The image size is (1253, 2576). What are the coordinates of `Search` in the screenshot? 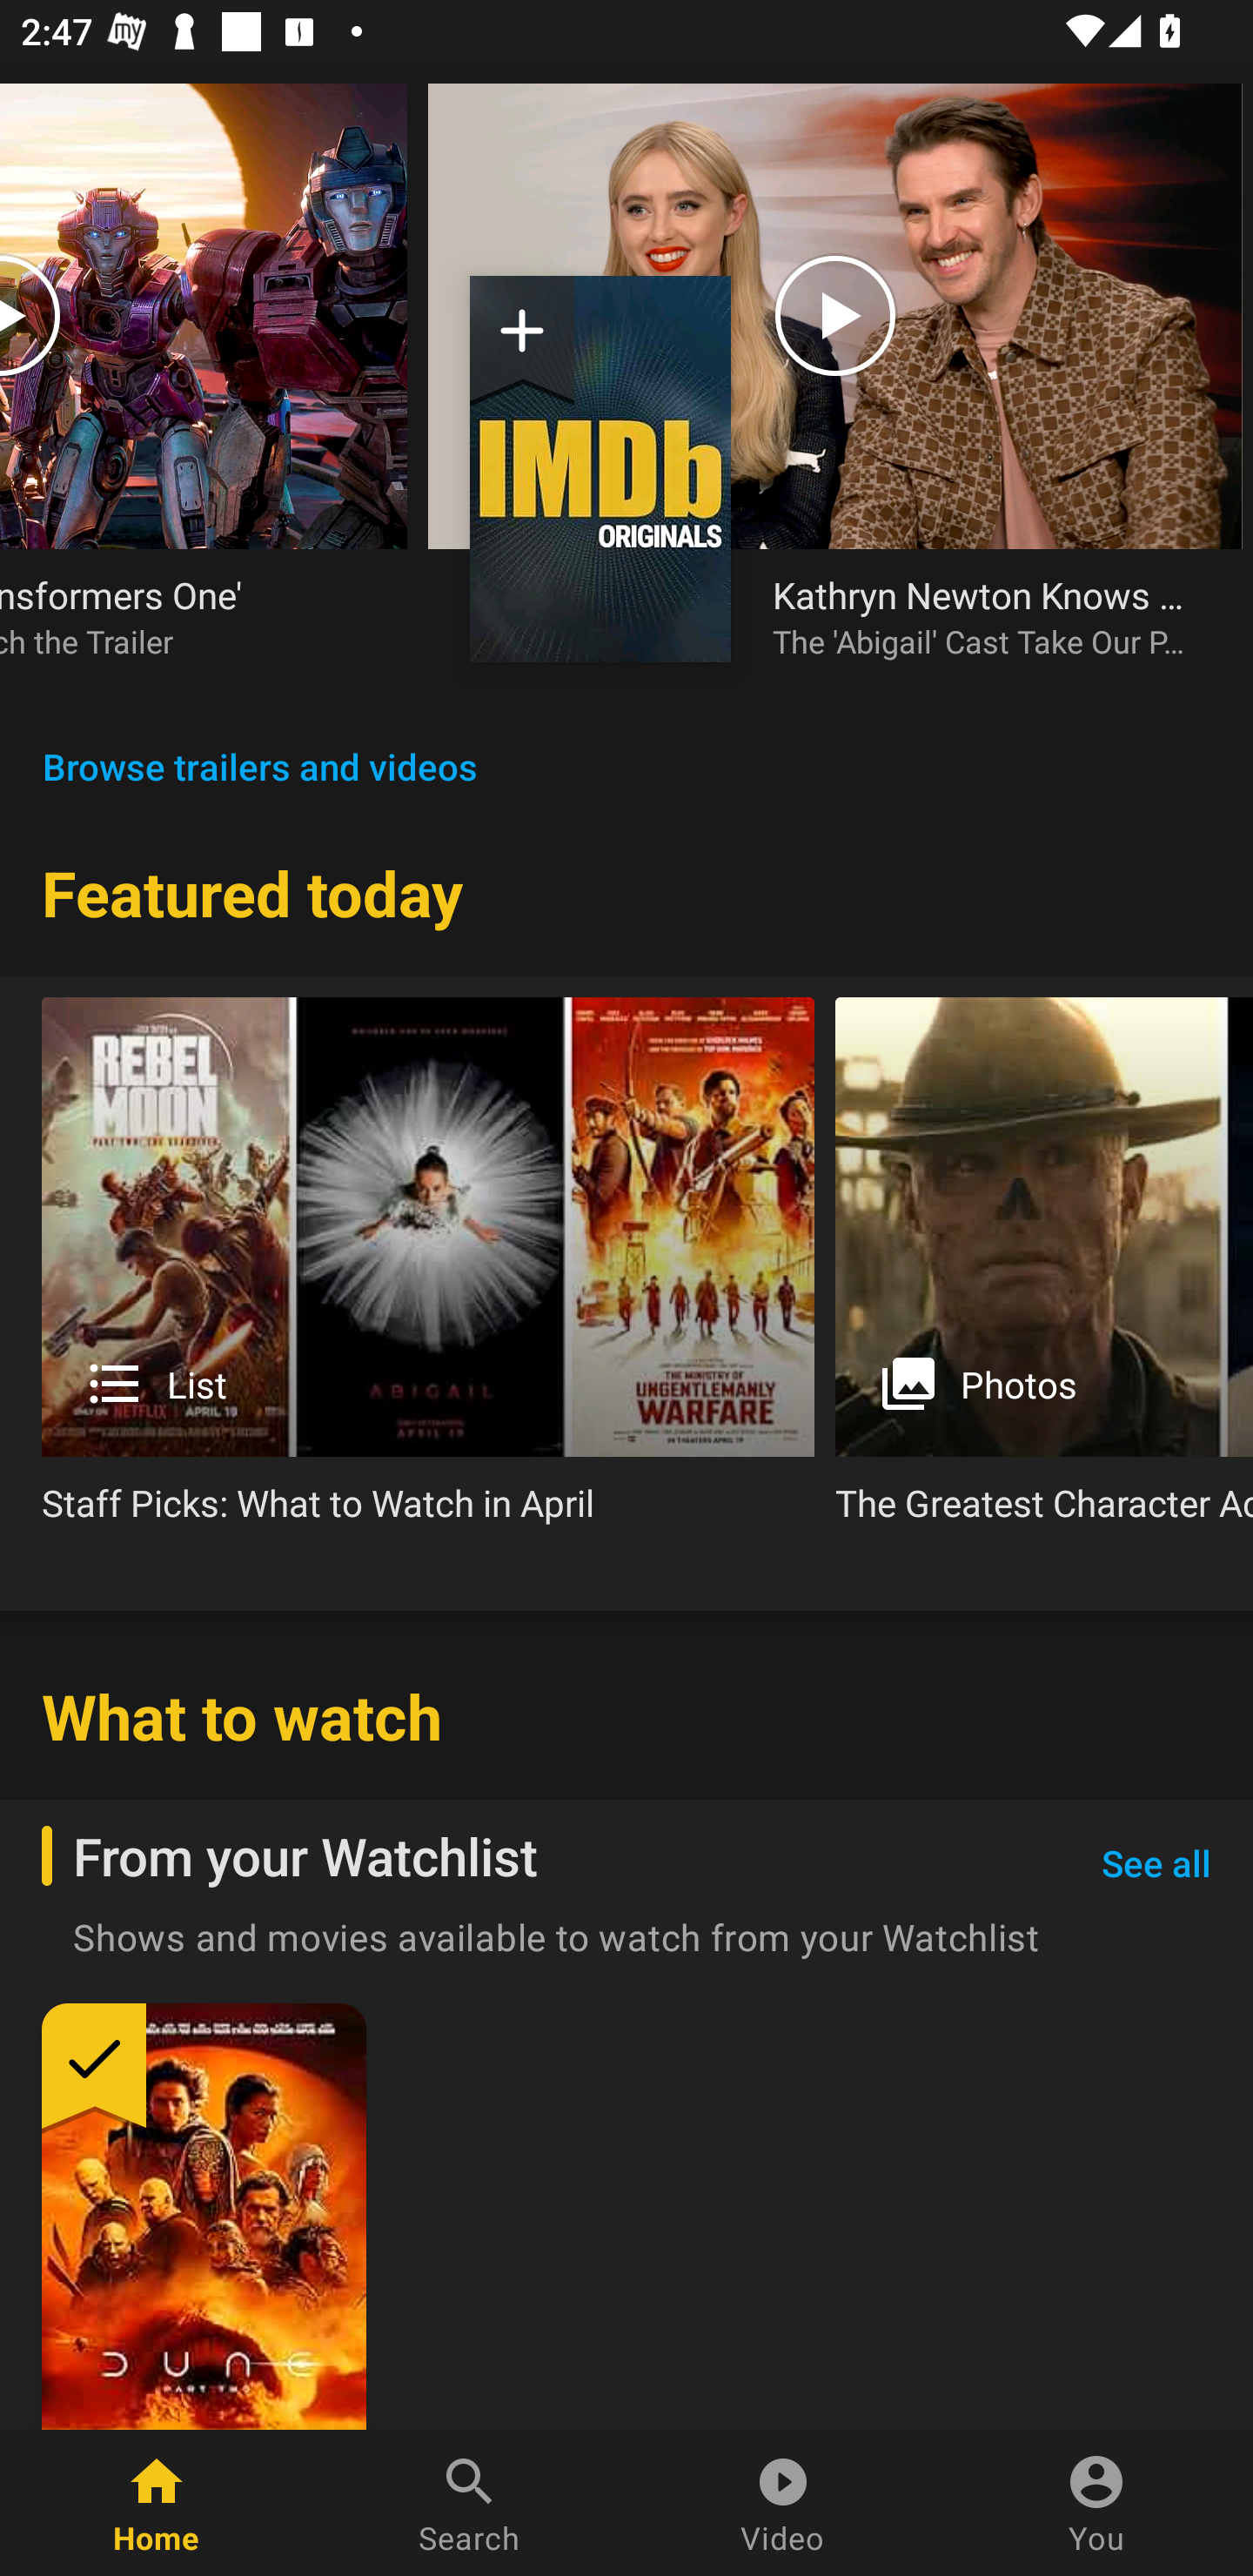 It's located at (470, 2503).